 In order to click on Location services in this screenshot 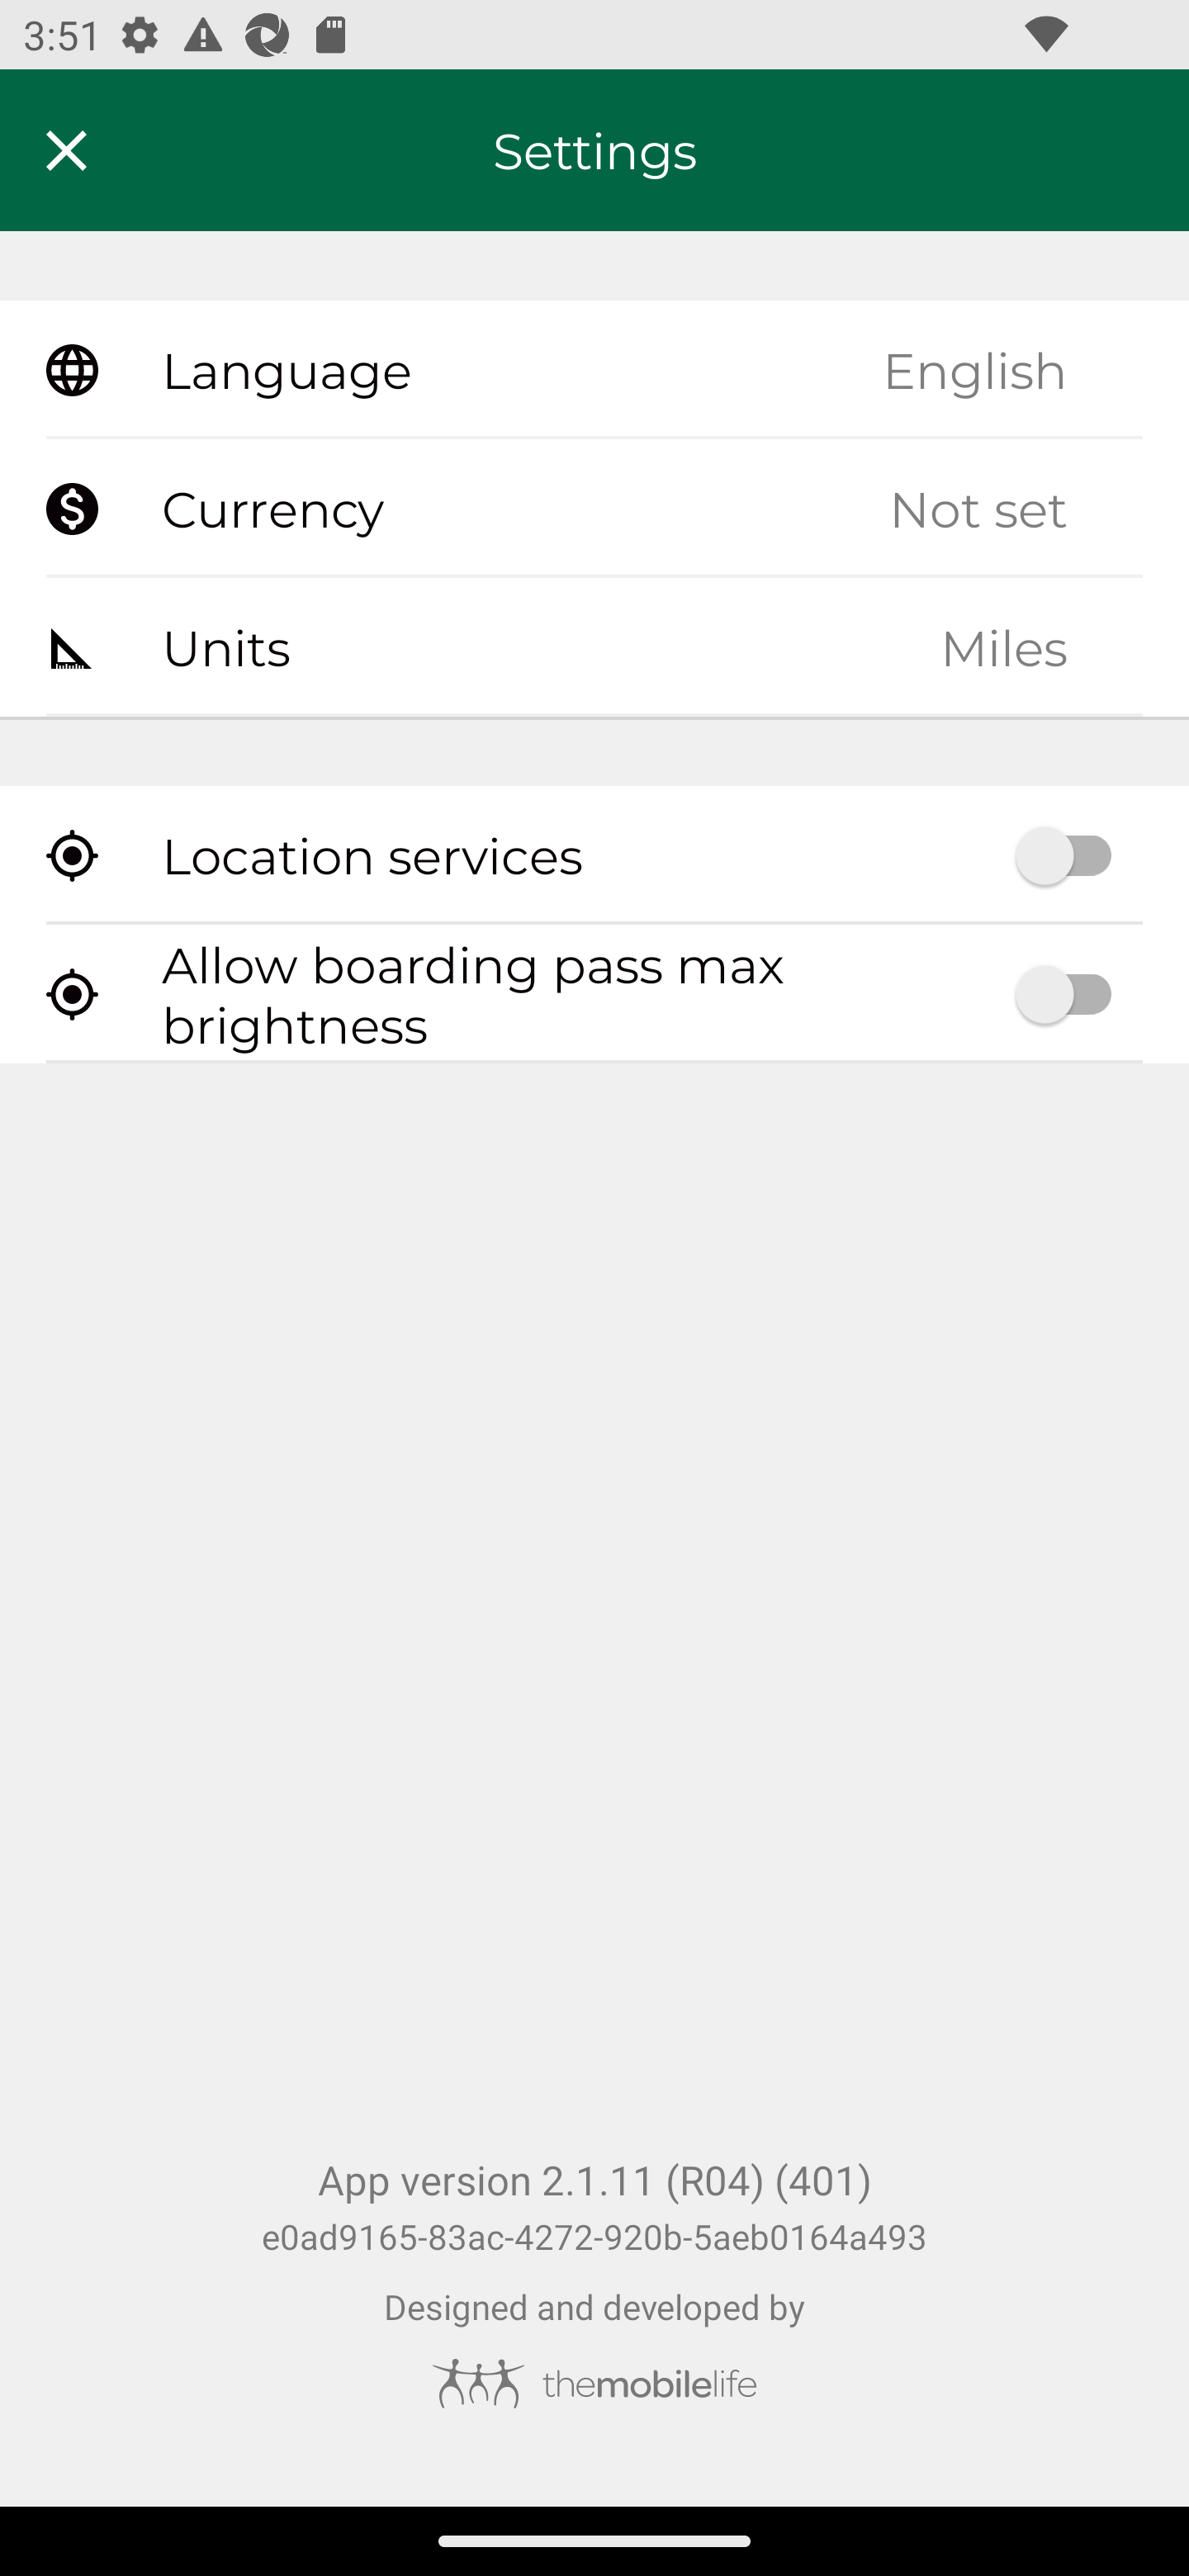, I will do `click(594, 855)`.